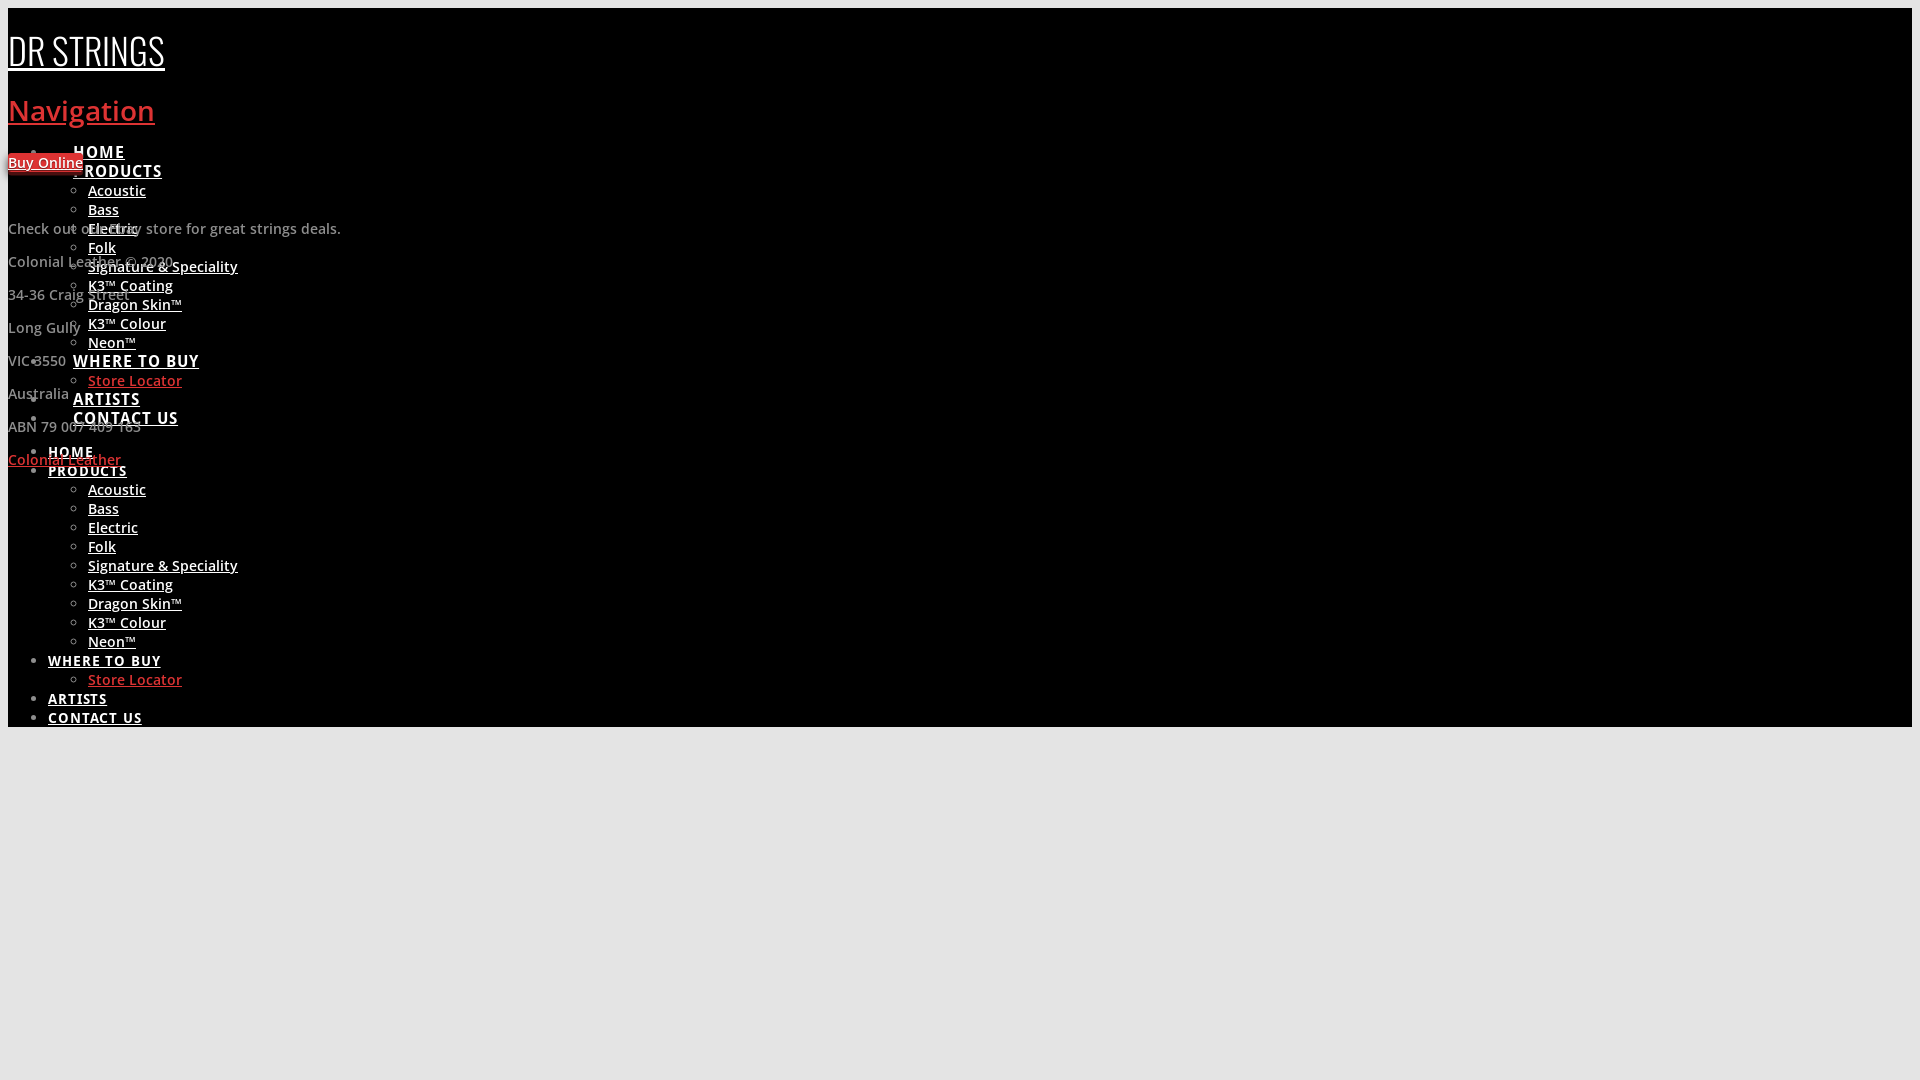 Image resolution: width=1920 pixels, height=1080 pixels. What do you see at coordinates (113, 528) in the screenshot?
I see `Electric` at bounding box center [113, 528].